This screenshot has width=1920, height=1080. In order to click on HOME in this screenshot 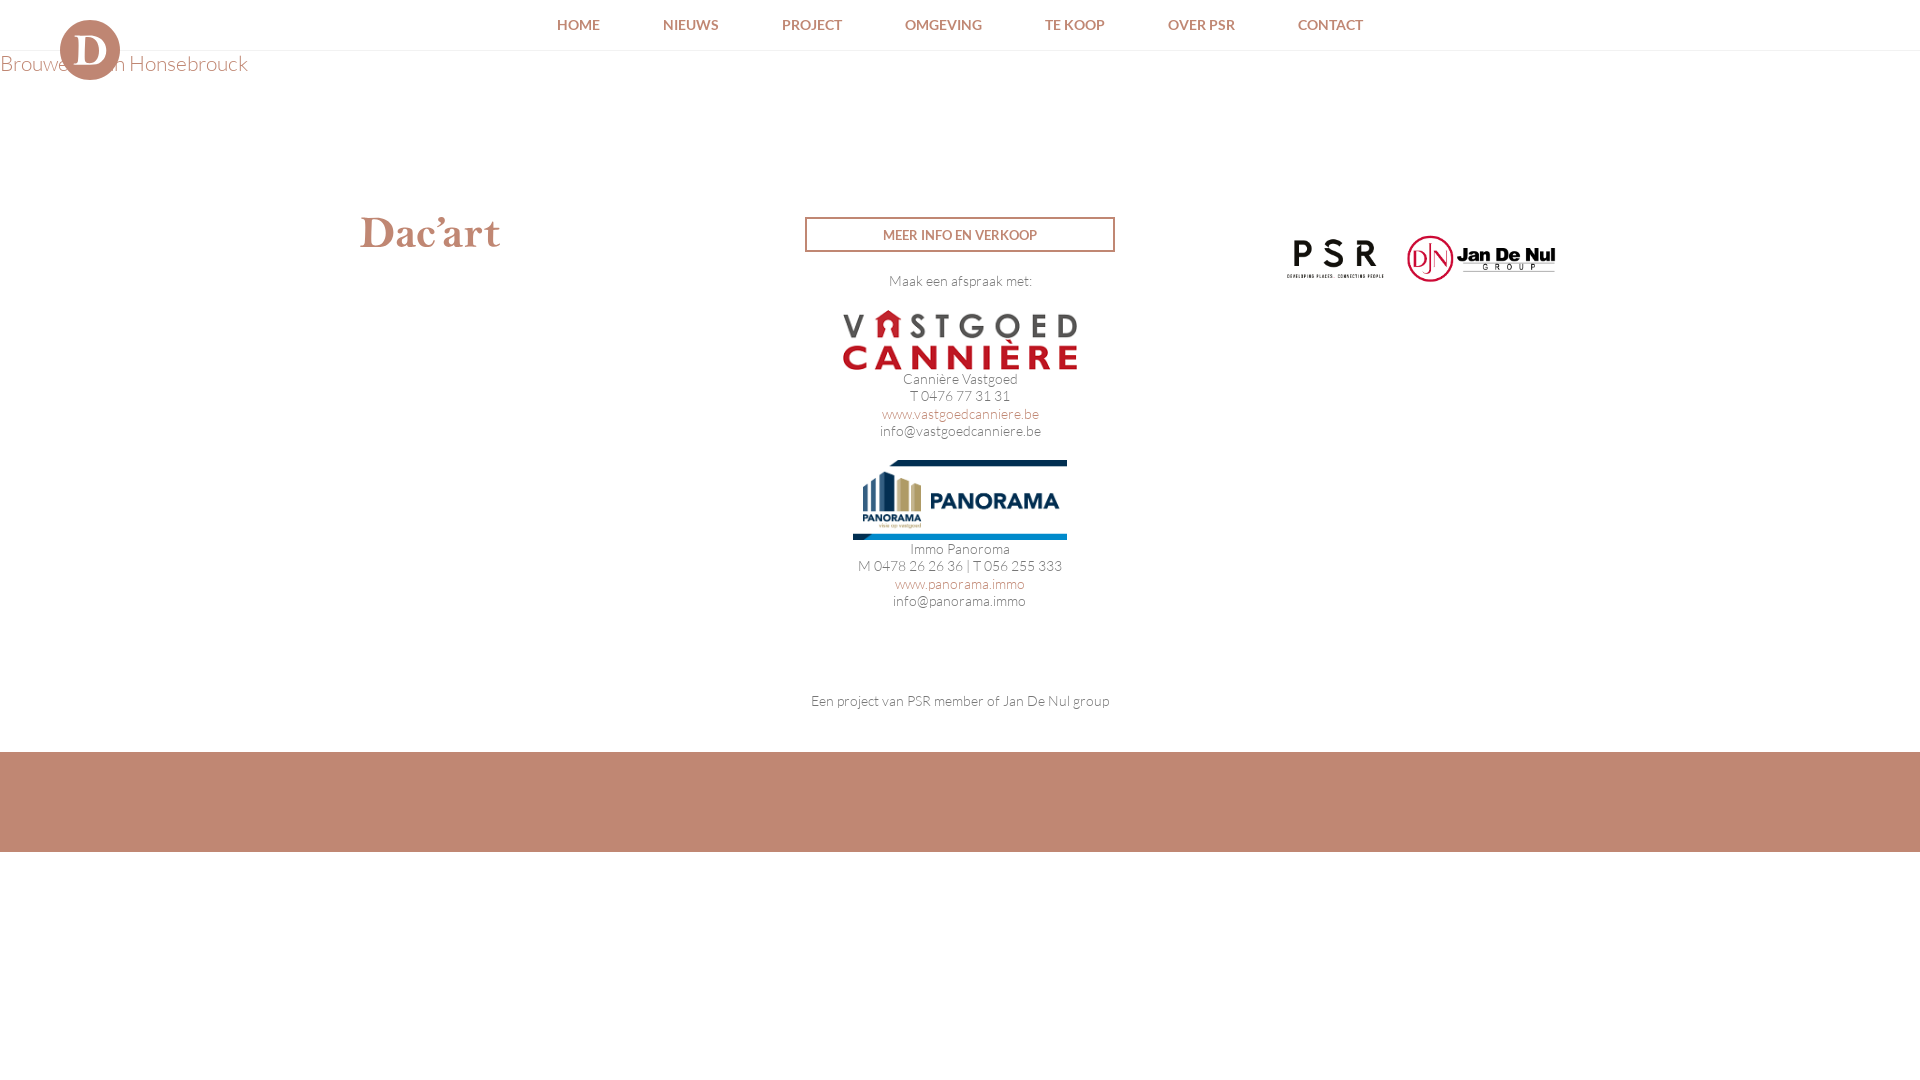, I will do `click(578, 24)`.